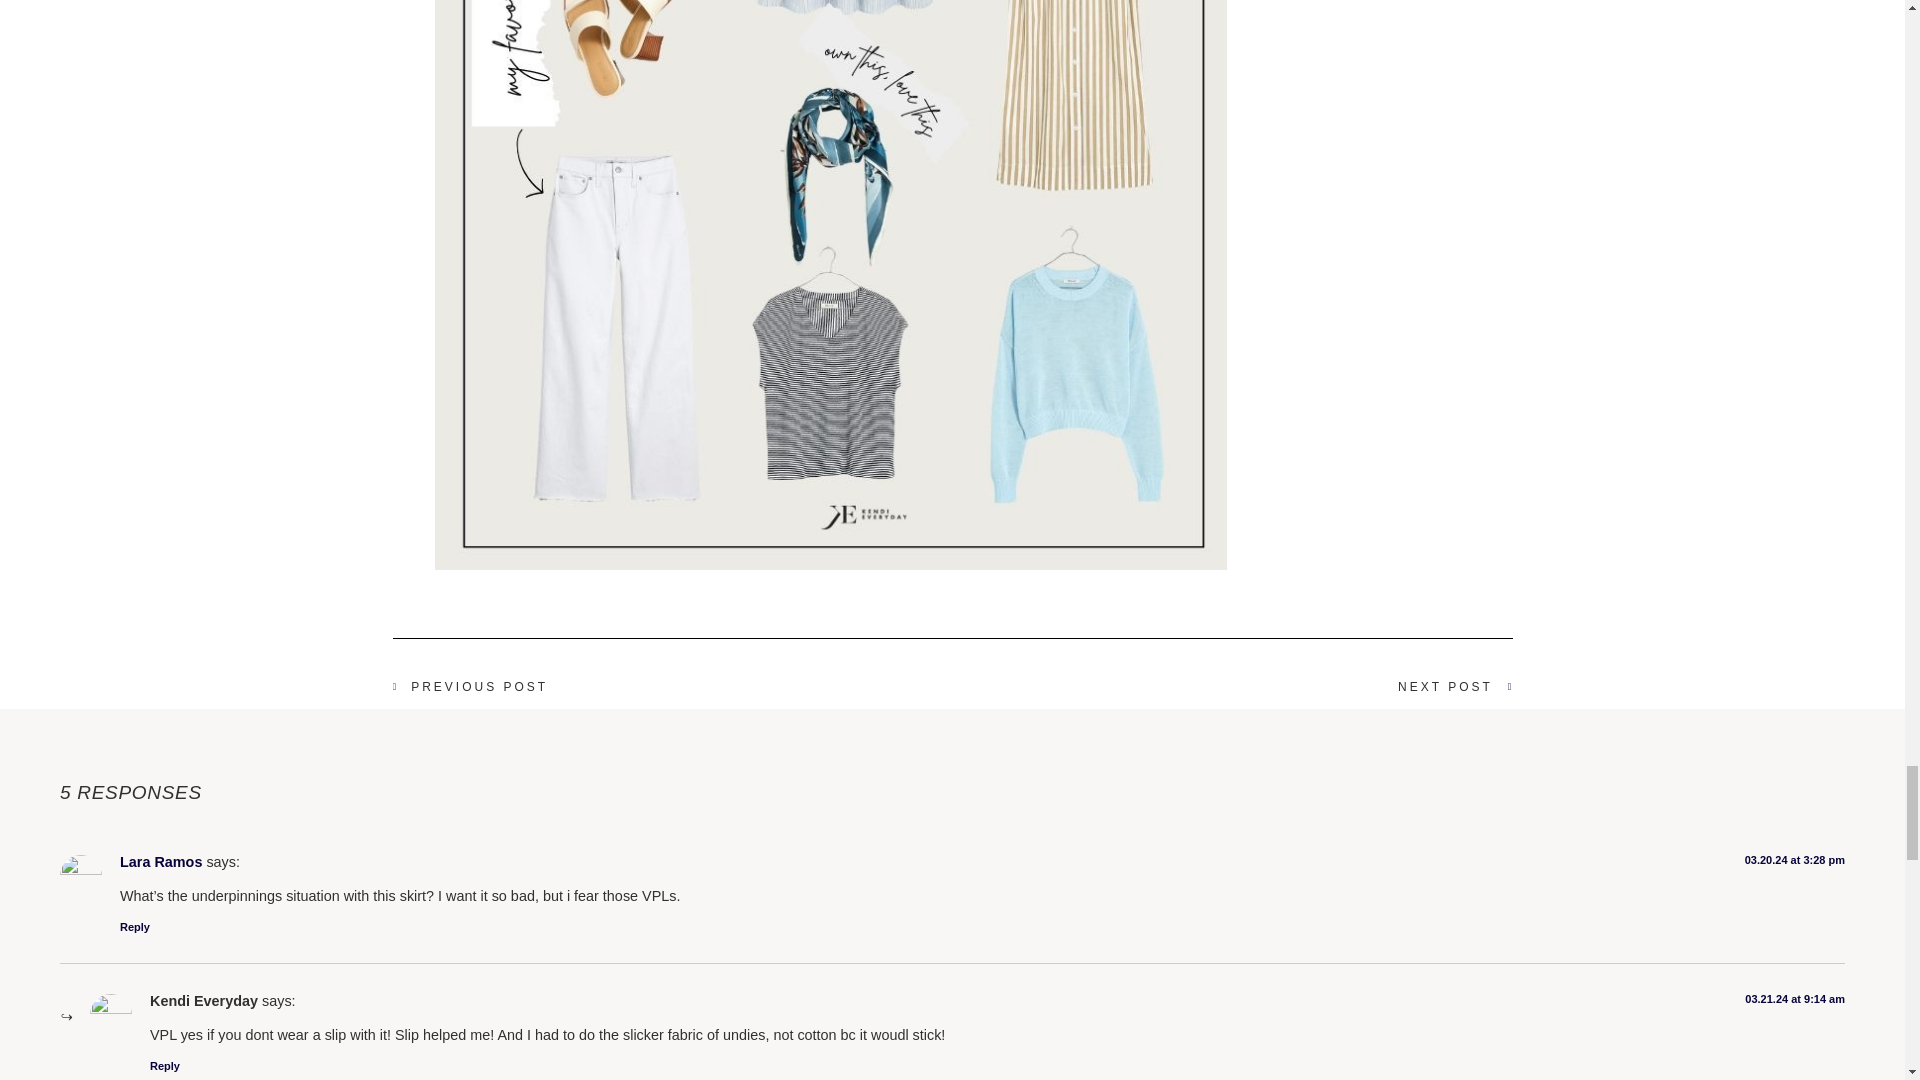  What do you see at coordinates (1232, 686) in the screenshot?
I see `NEXT POST` at bounding box center [1232, 686].